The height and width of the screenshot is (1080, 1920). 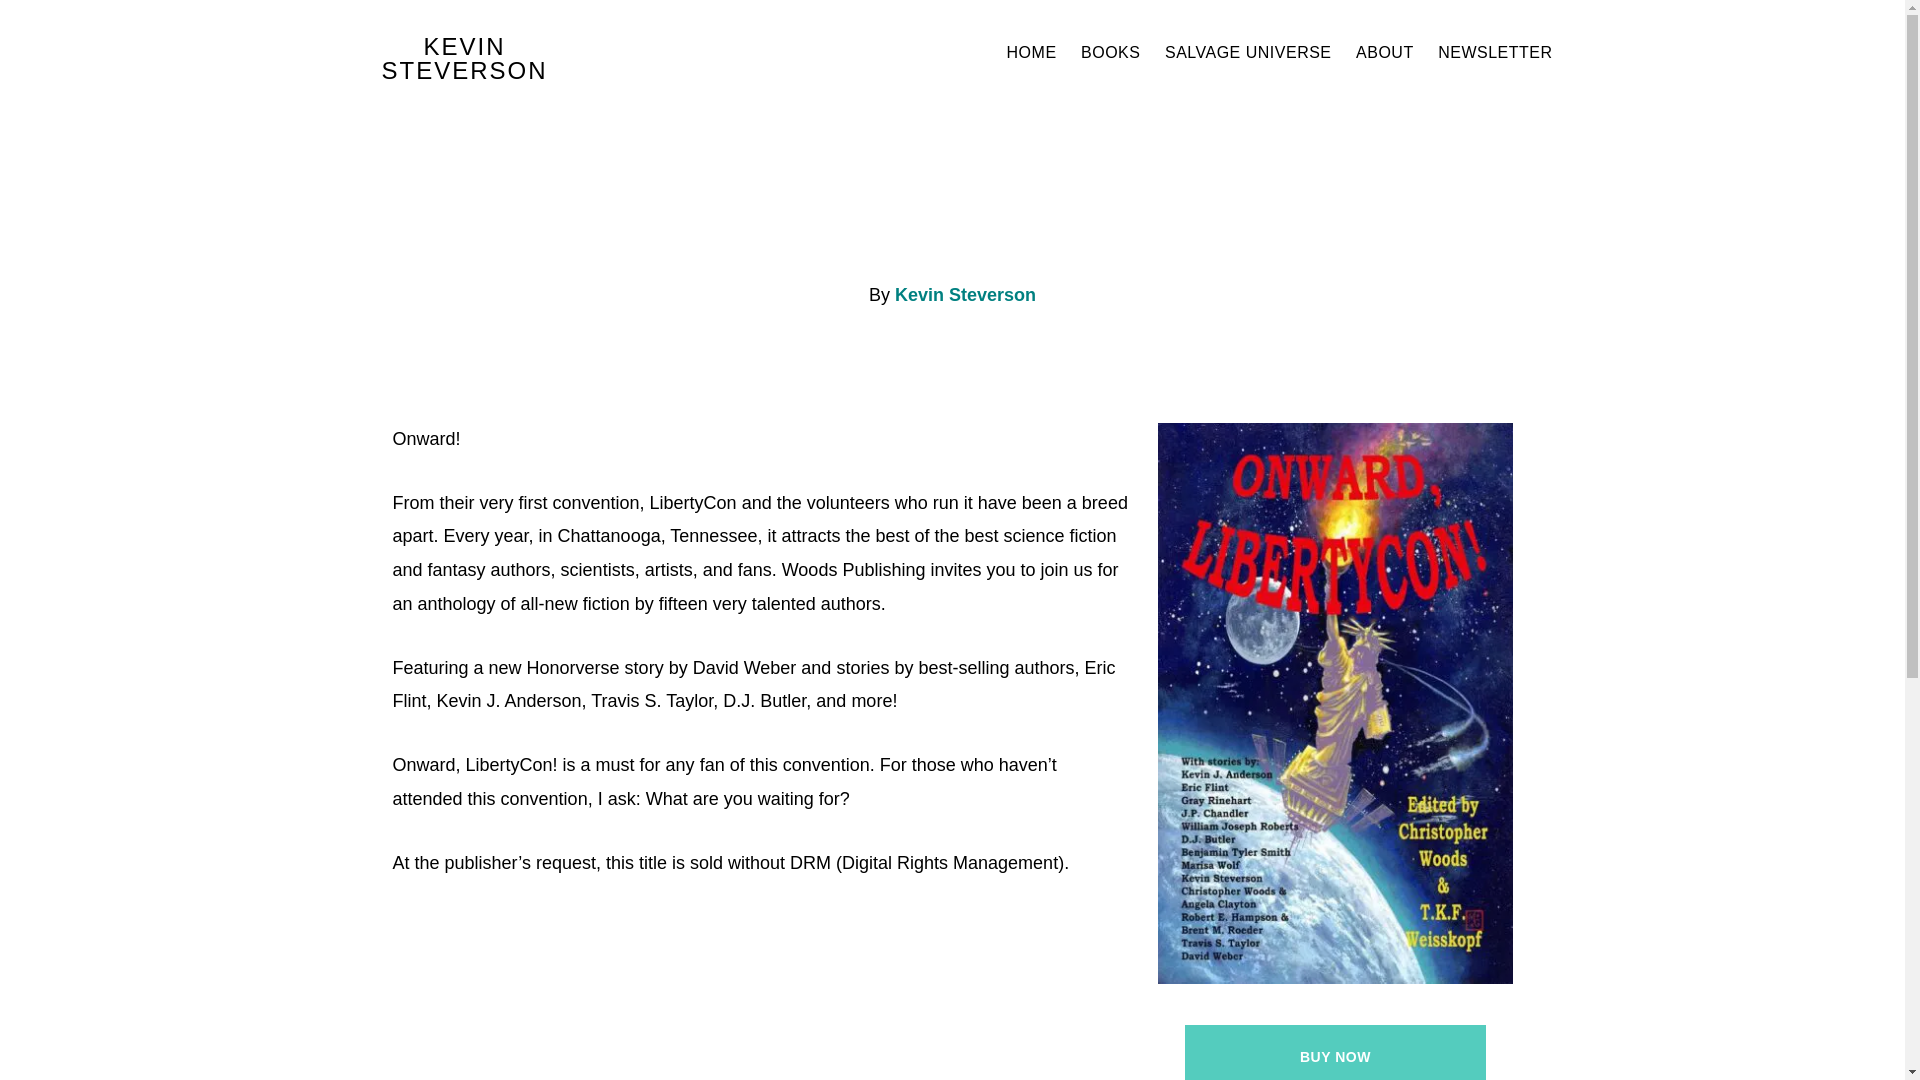 I want to click on SALVAGE UNIVERSE, so click(x=1248, y=52).